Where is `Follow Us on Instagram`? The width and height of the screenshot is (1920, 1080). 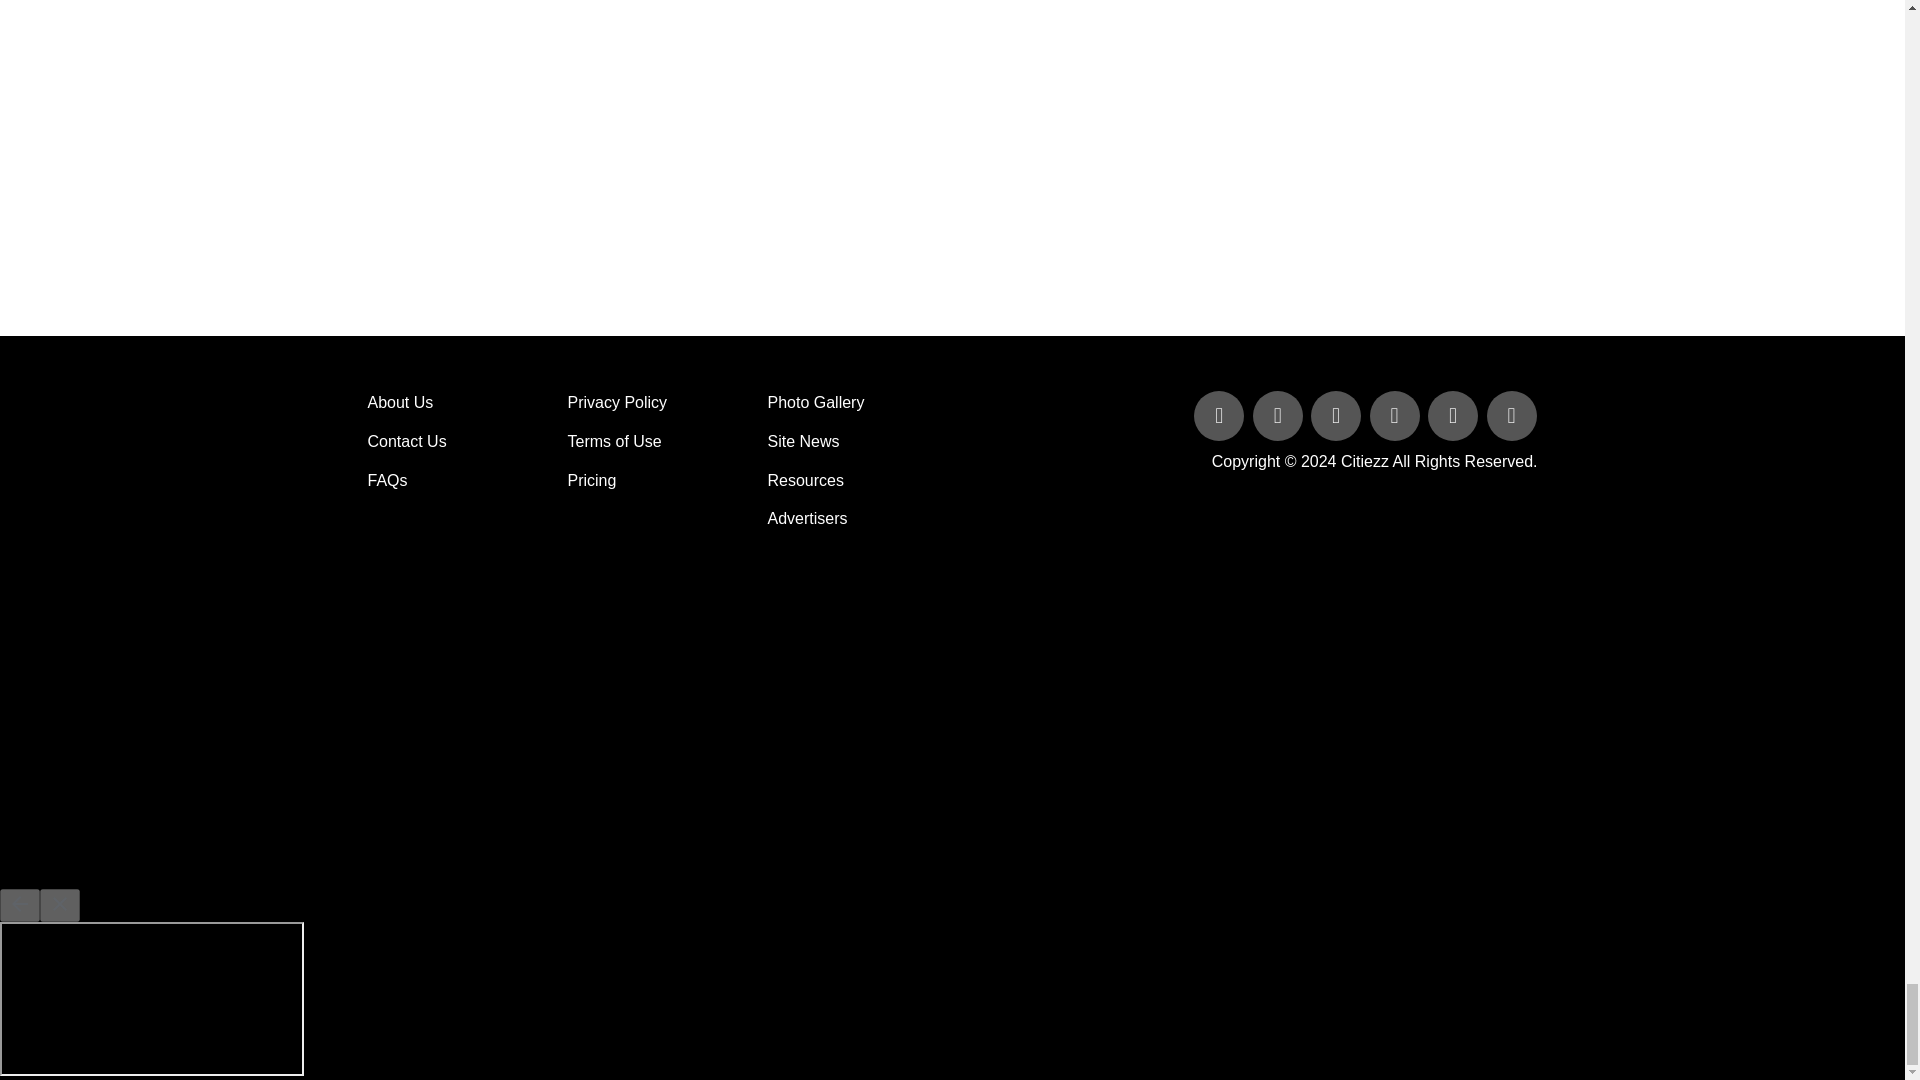 Follow Us on Instagram is located at coordinates (1510, 417).